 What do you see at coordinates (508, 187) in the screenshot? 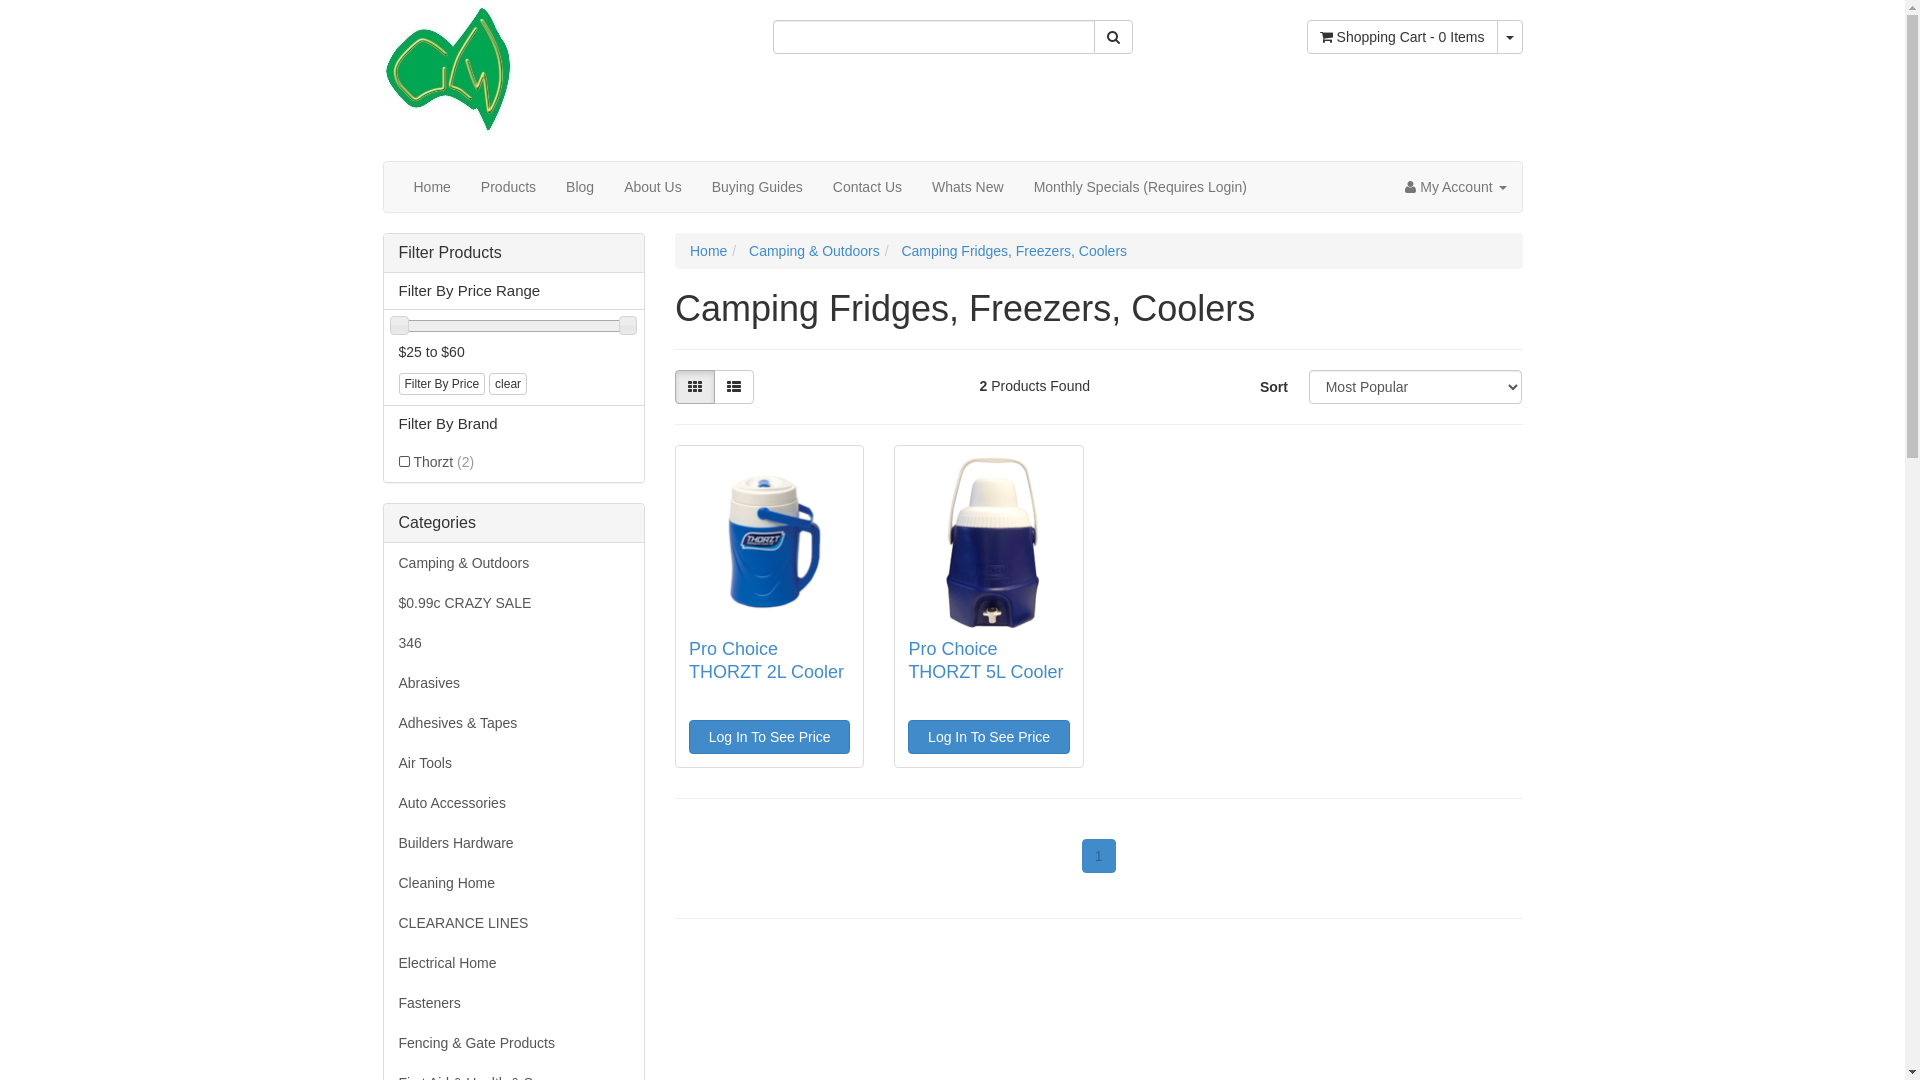
I see `Products` at bounding box center [508, 187].